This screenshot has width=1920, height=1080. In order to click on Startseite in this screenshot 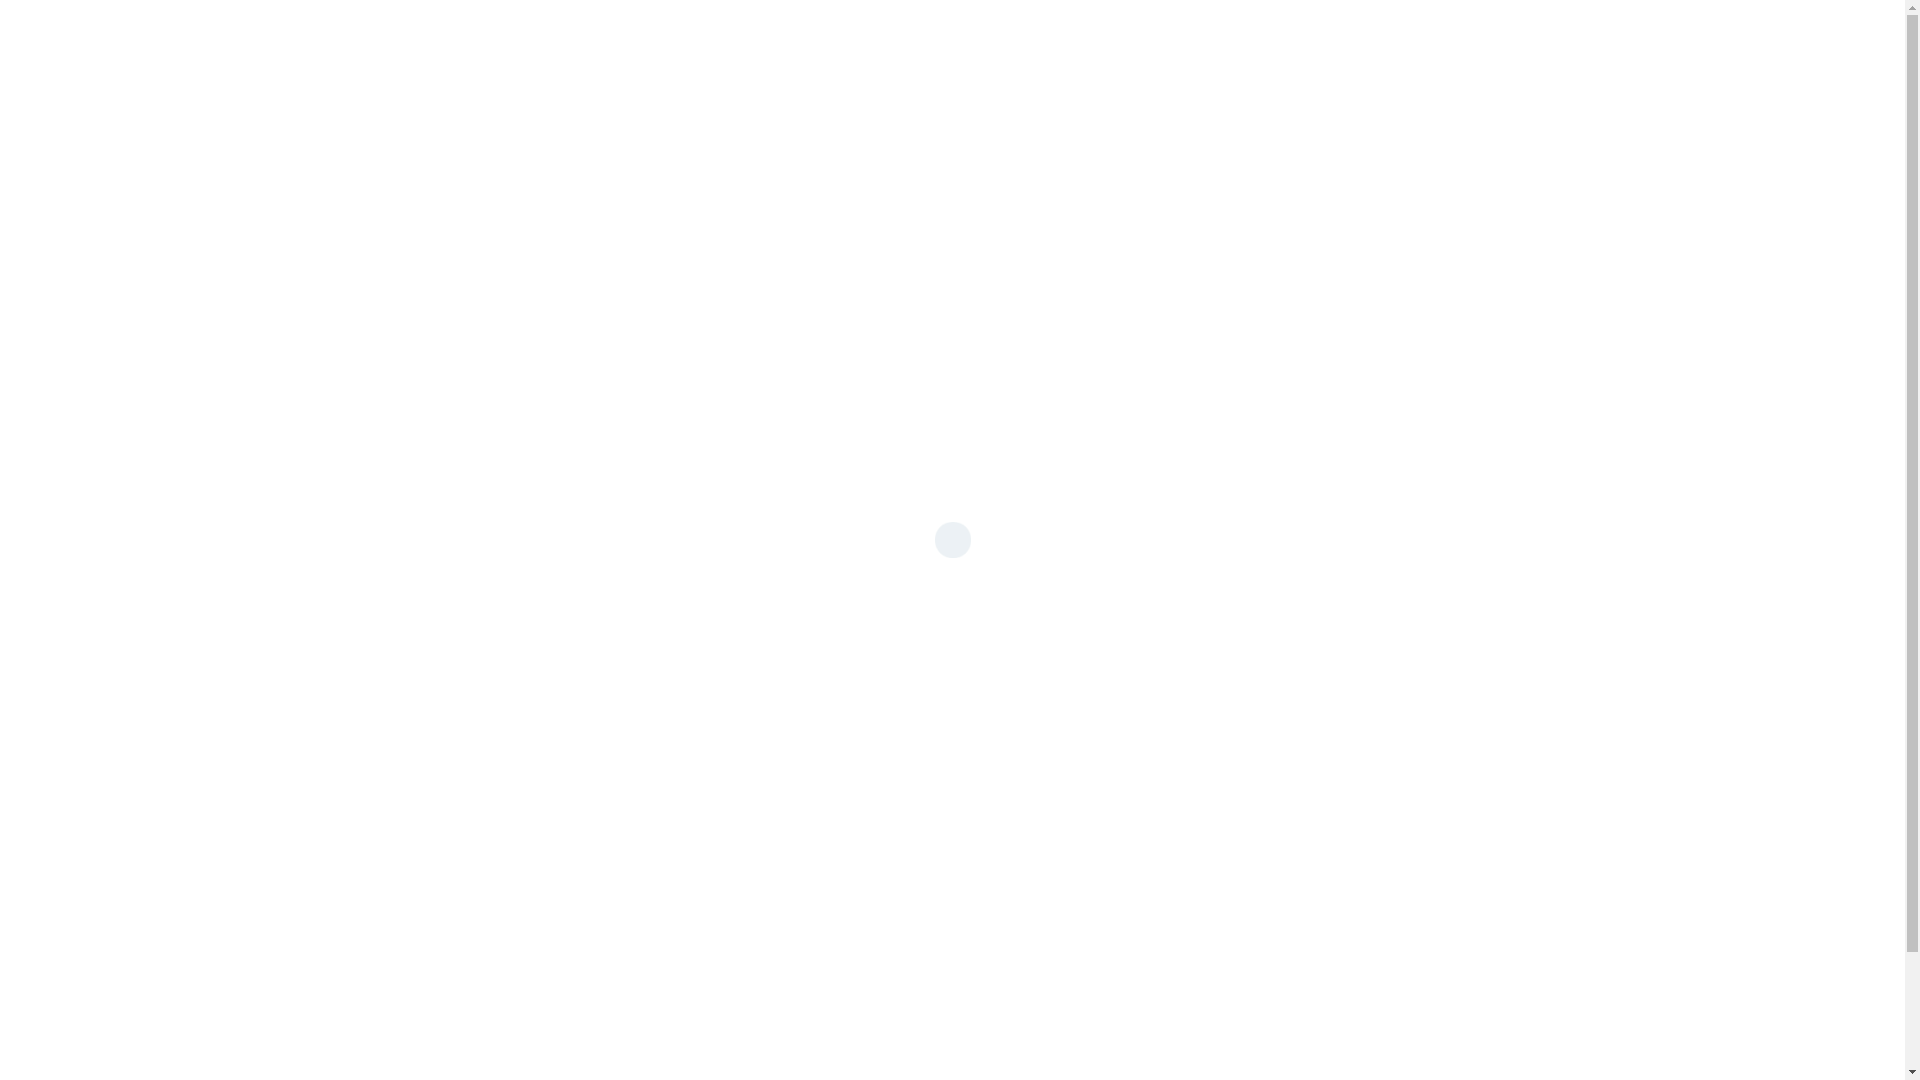, I will do `click(901, 35)`.